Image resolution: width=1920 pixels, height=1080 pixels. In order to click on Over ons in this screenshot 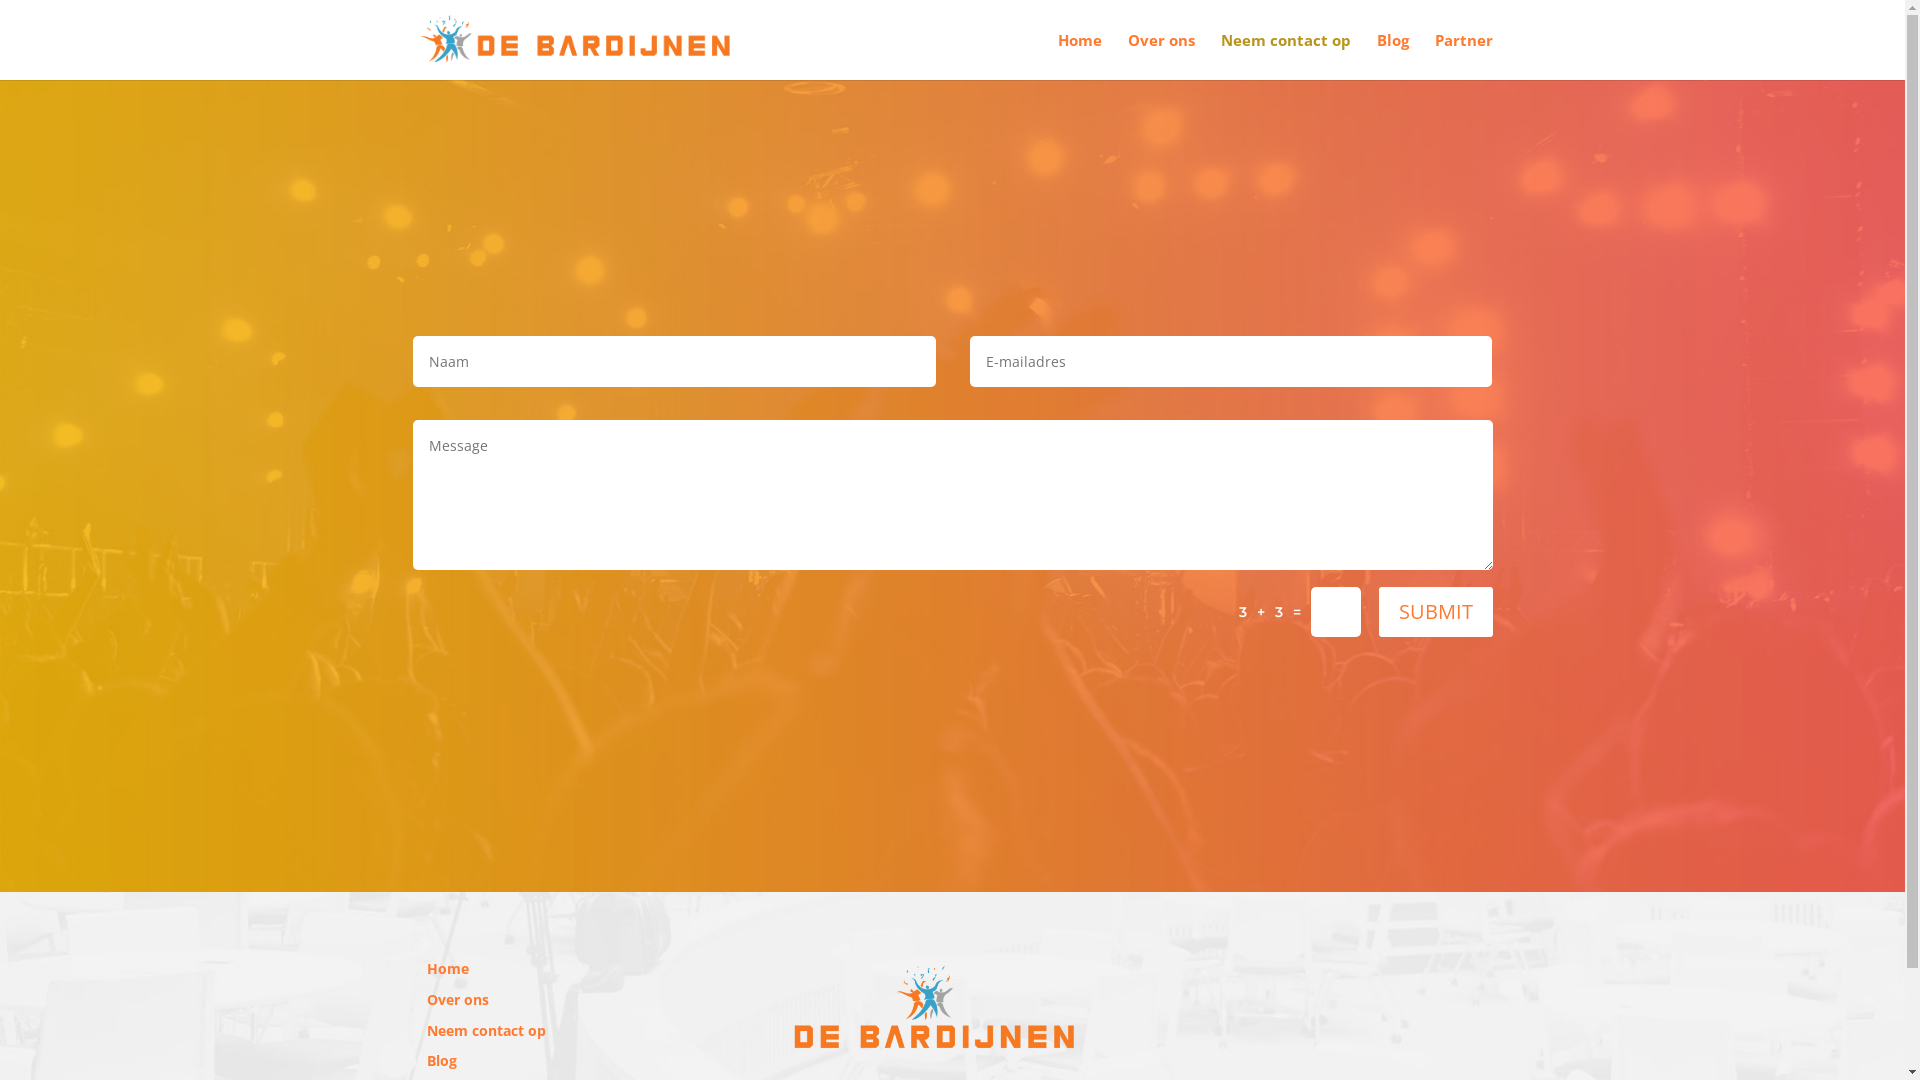, I will do `click(457, 1000)`.